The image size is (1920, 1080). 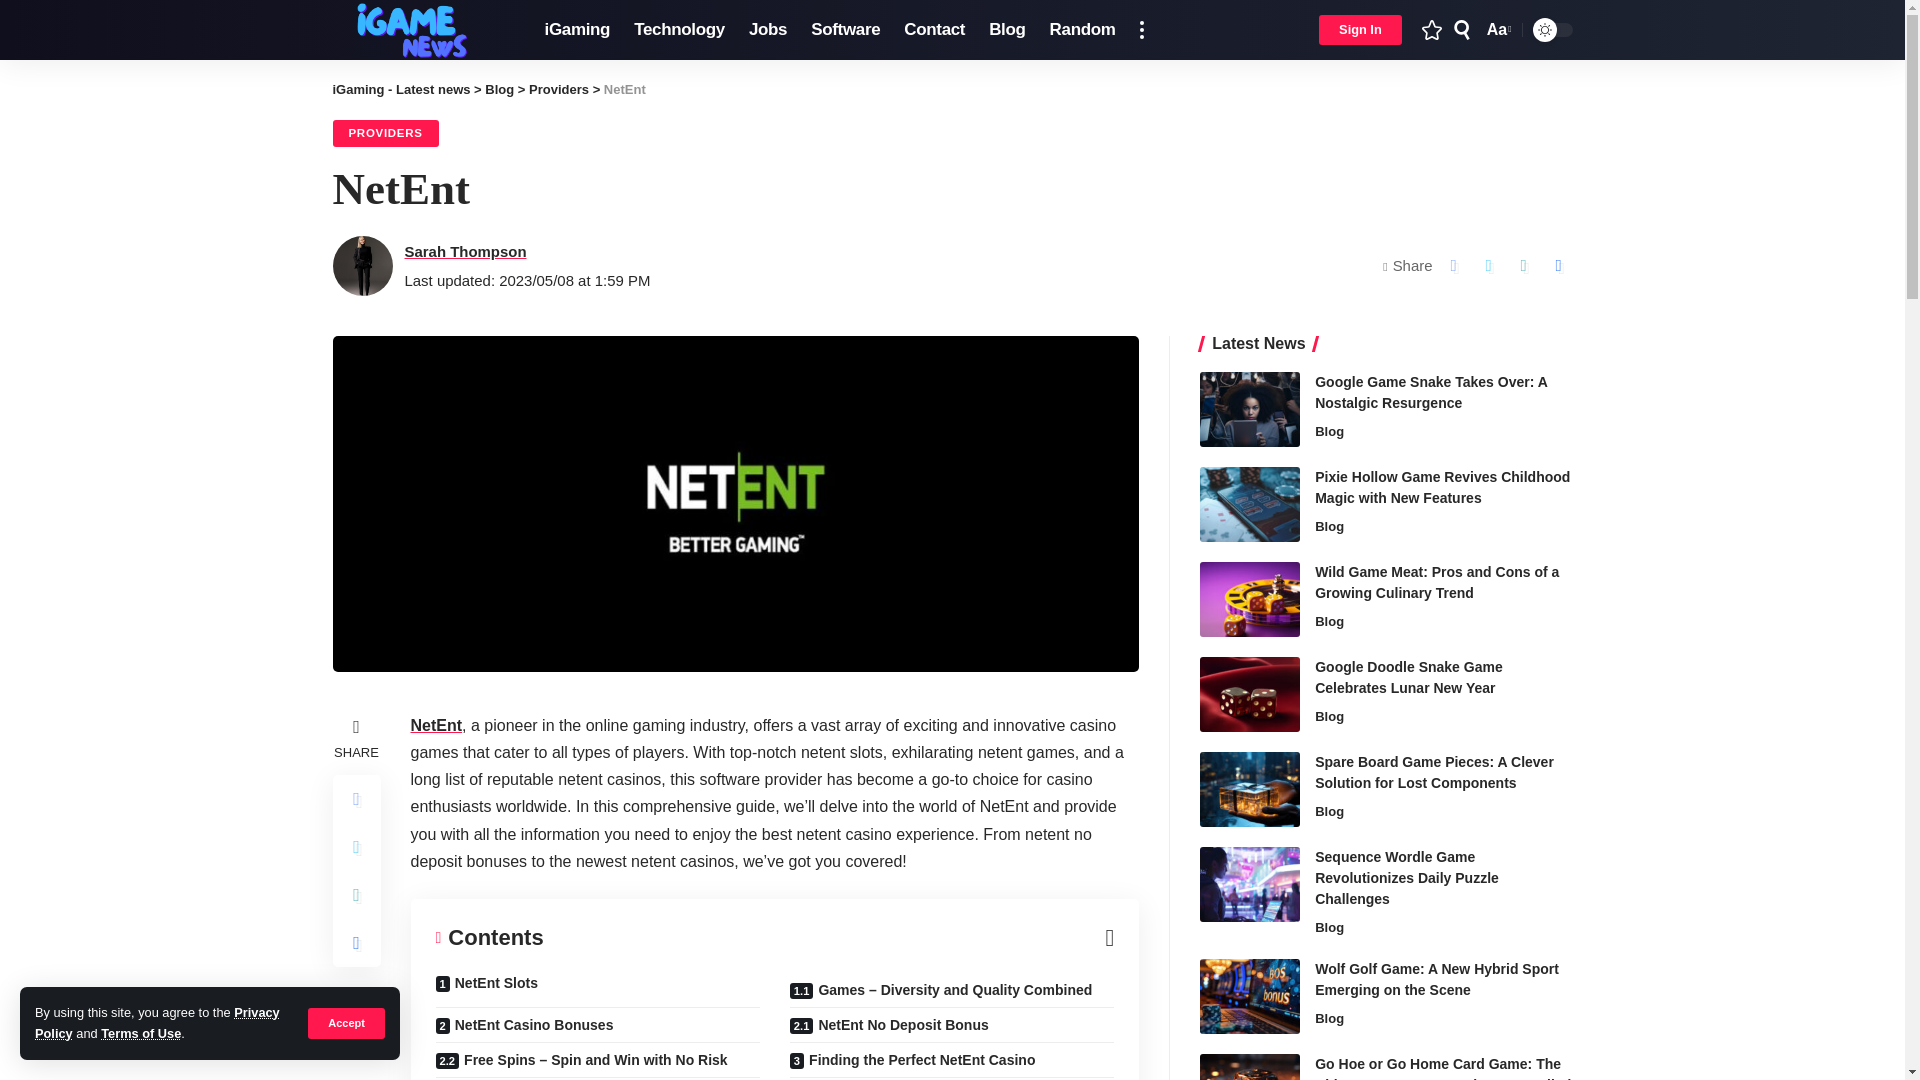 I want to click on iGaming, so click(x=576, y=30).